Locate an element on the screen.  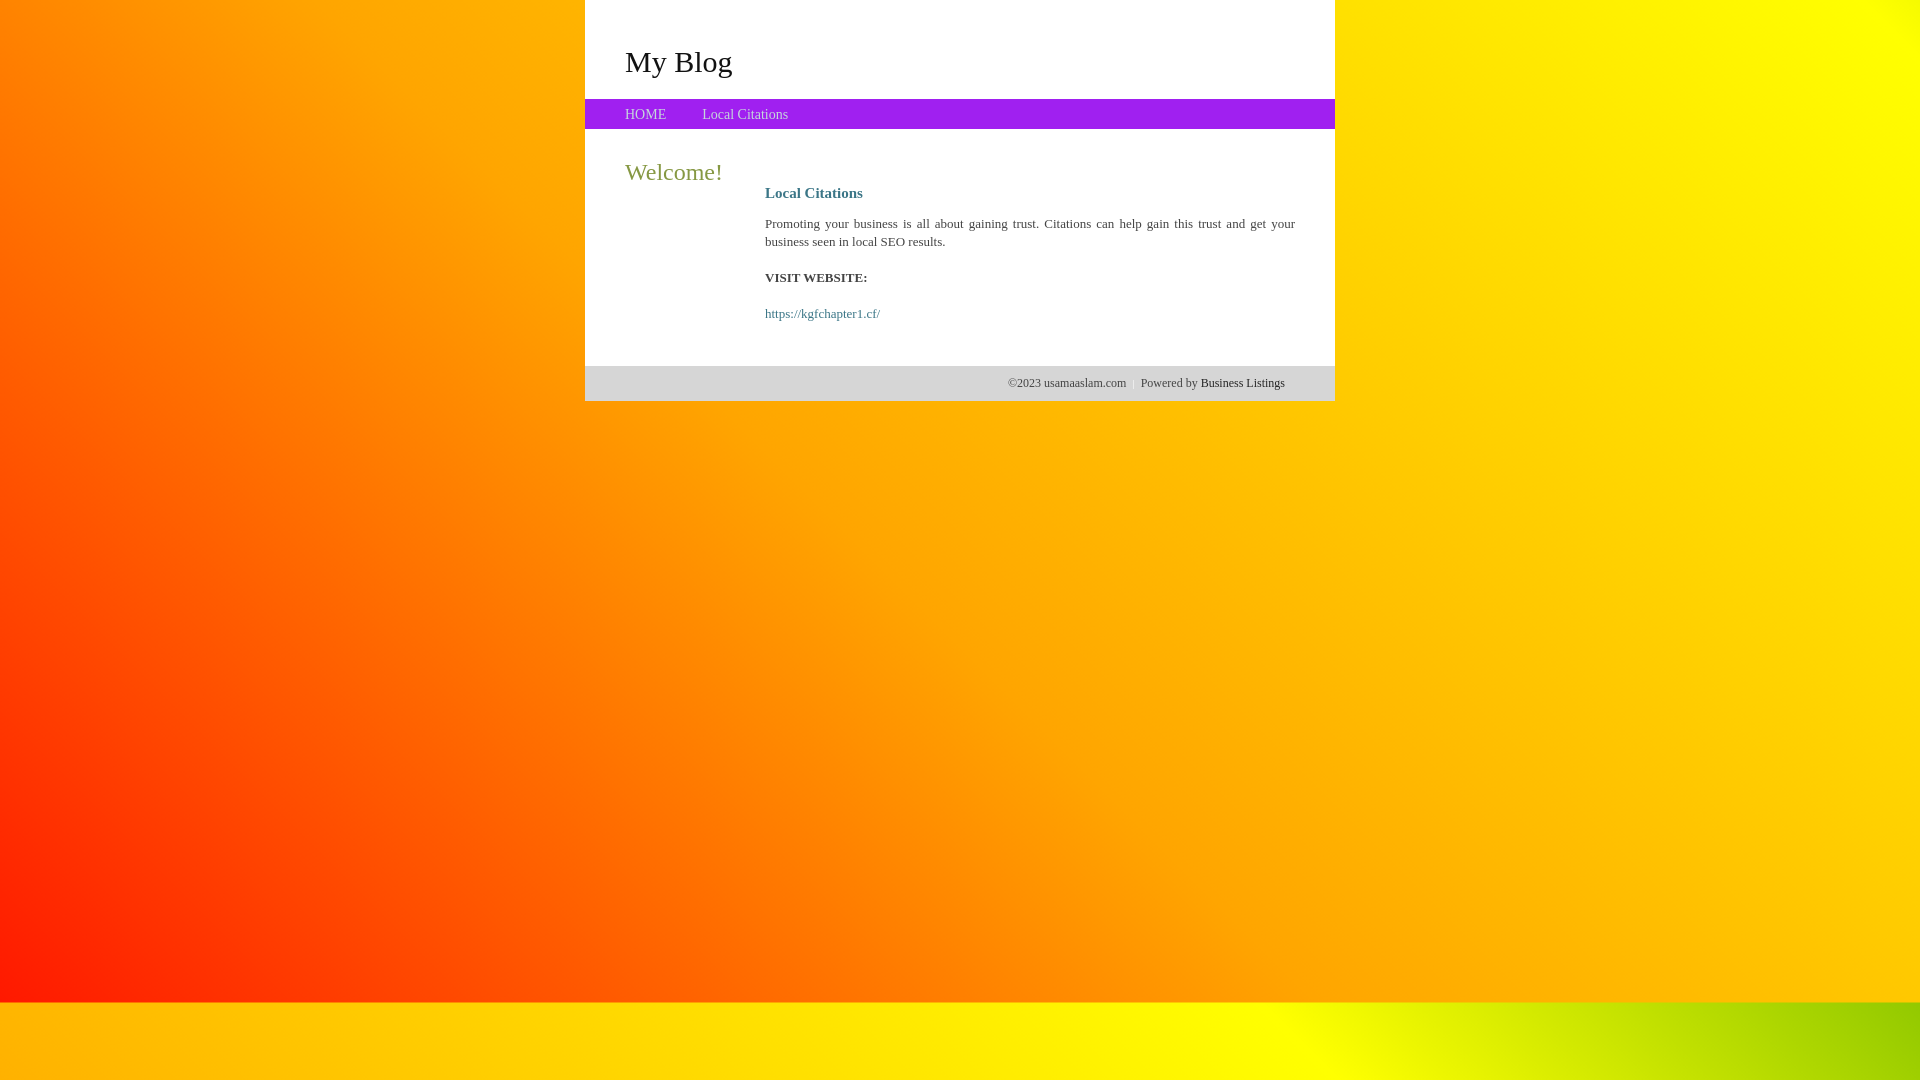
Business Listings is located at coordinates (1243, 383).